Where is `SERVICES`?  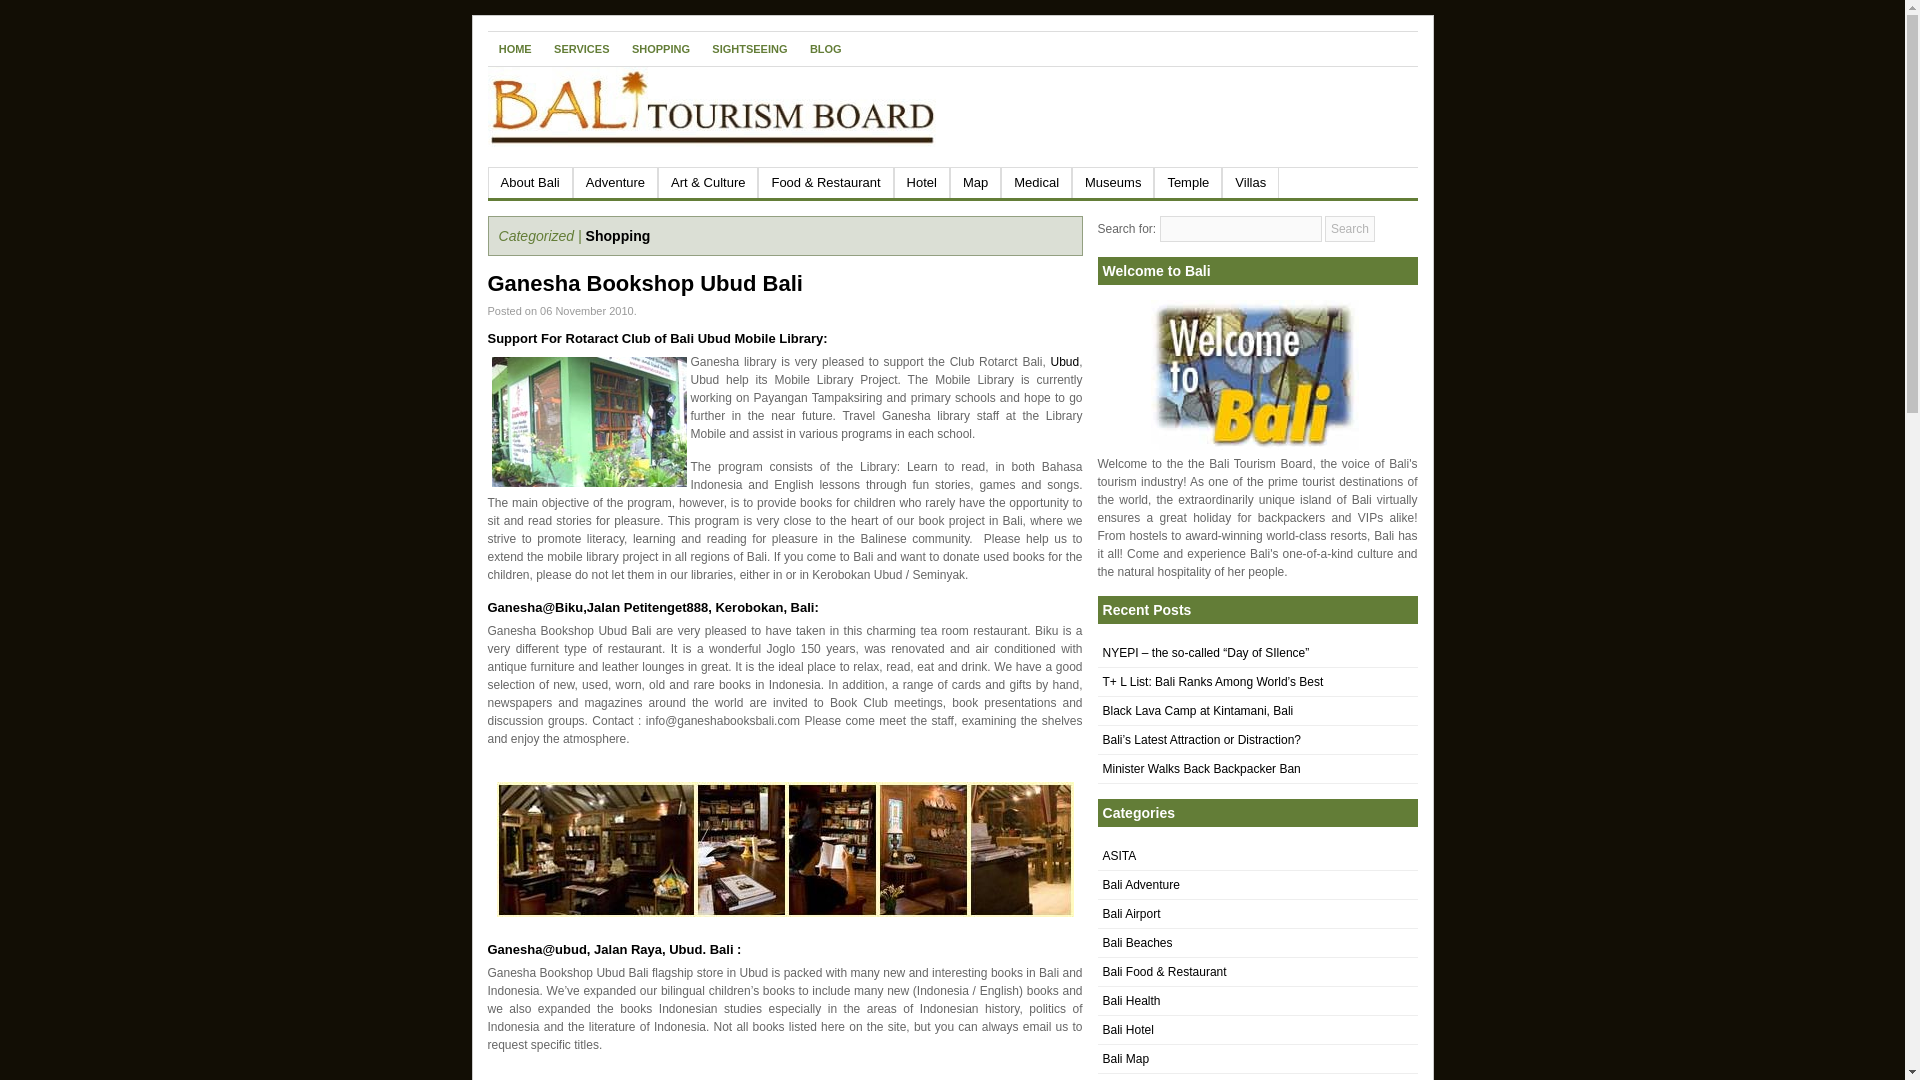
SERVICES is located at coordinates (582, 48).